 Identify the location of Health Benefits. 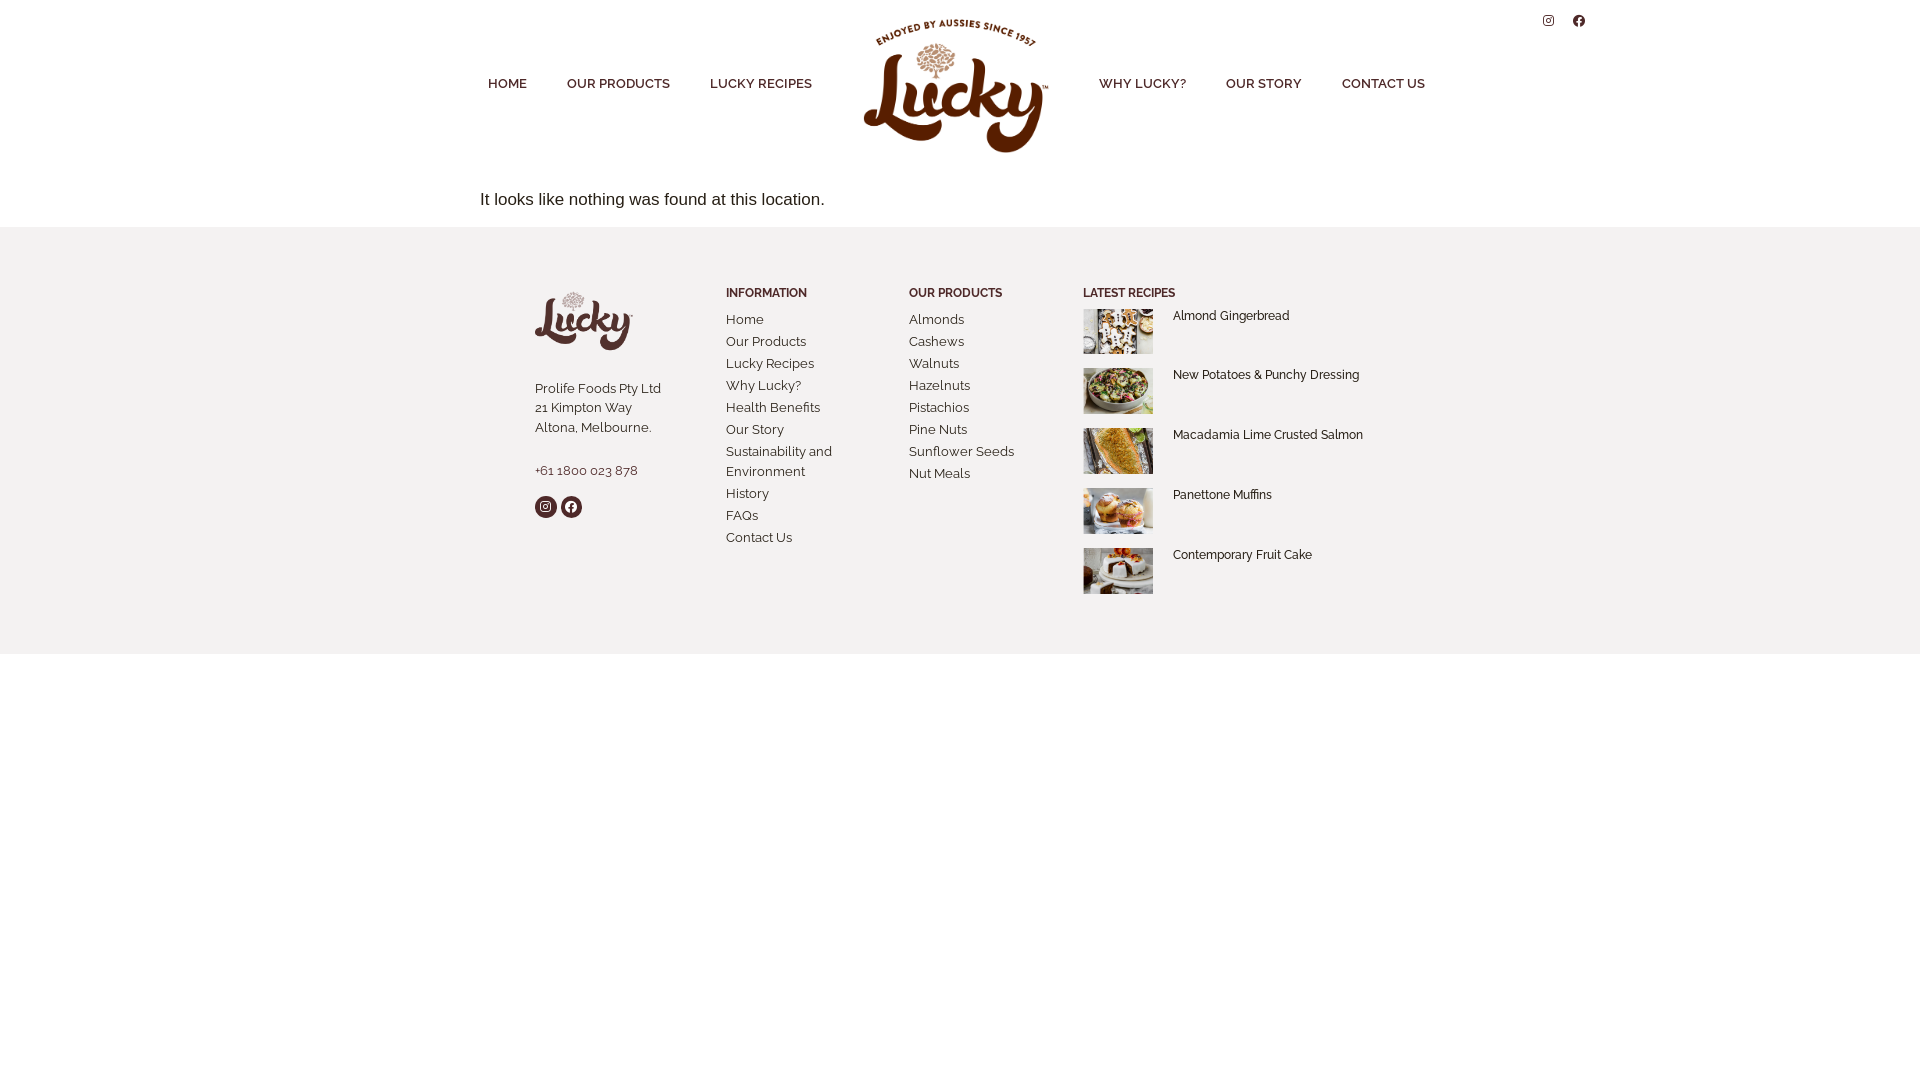
(808, 408).